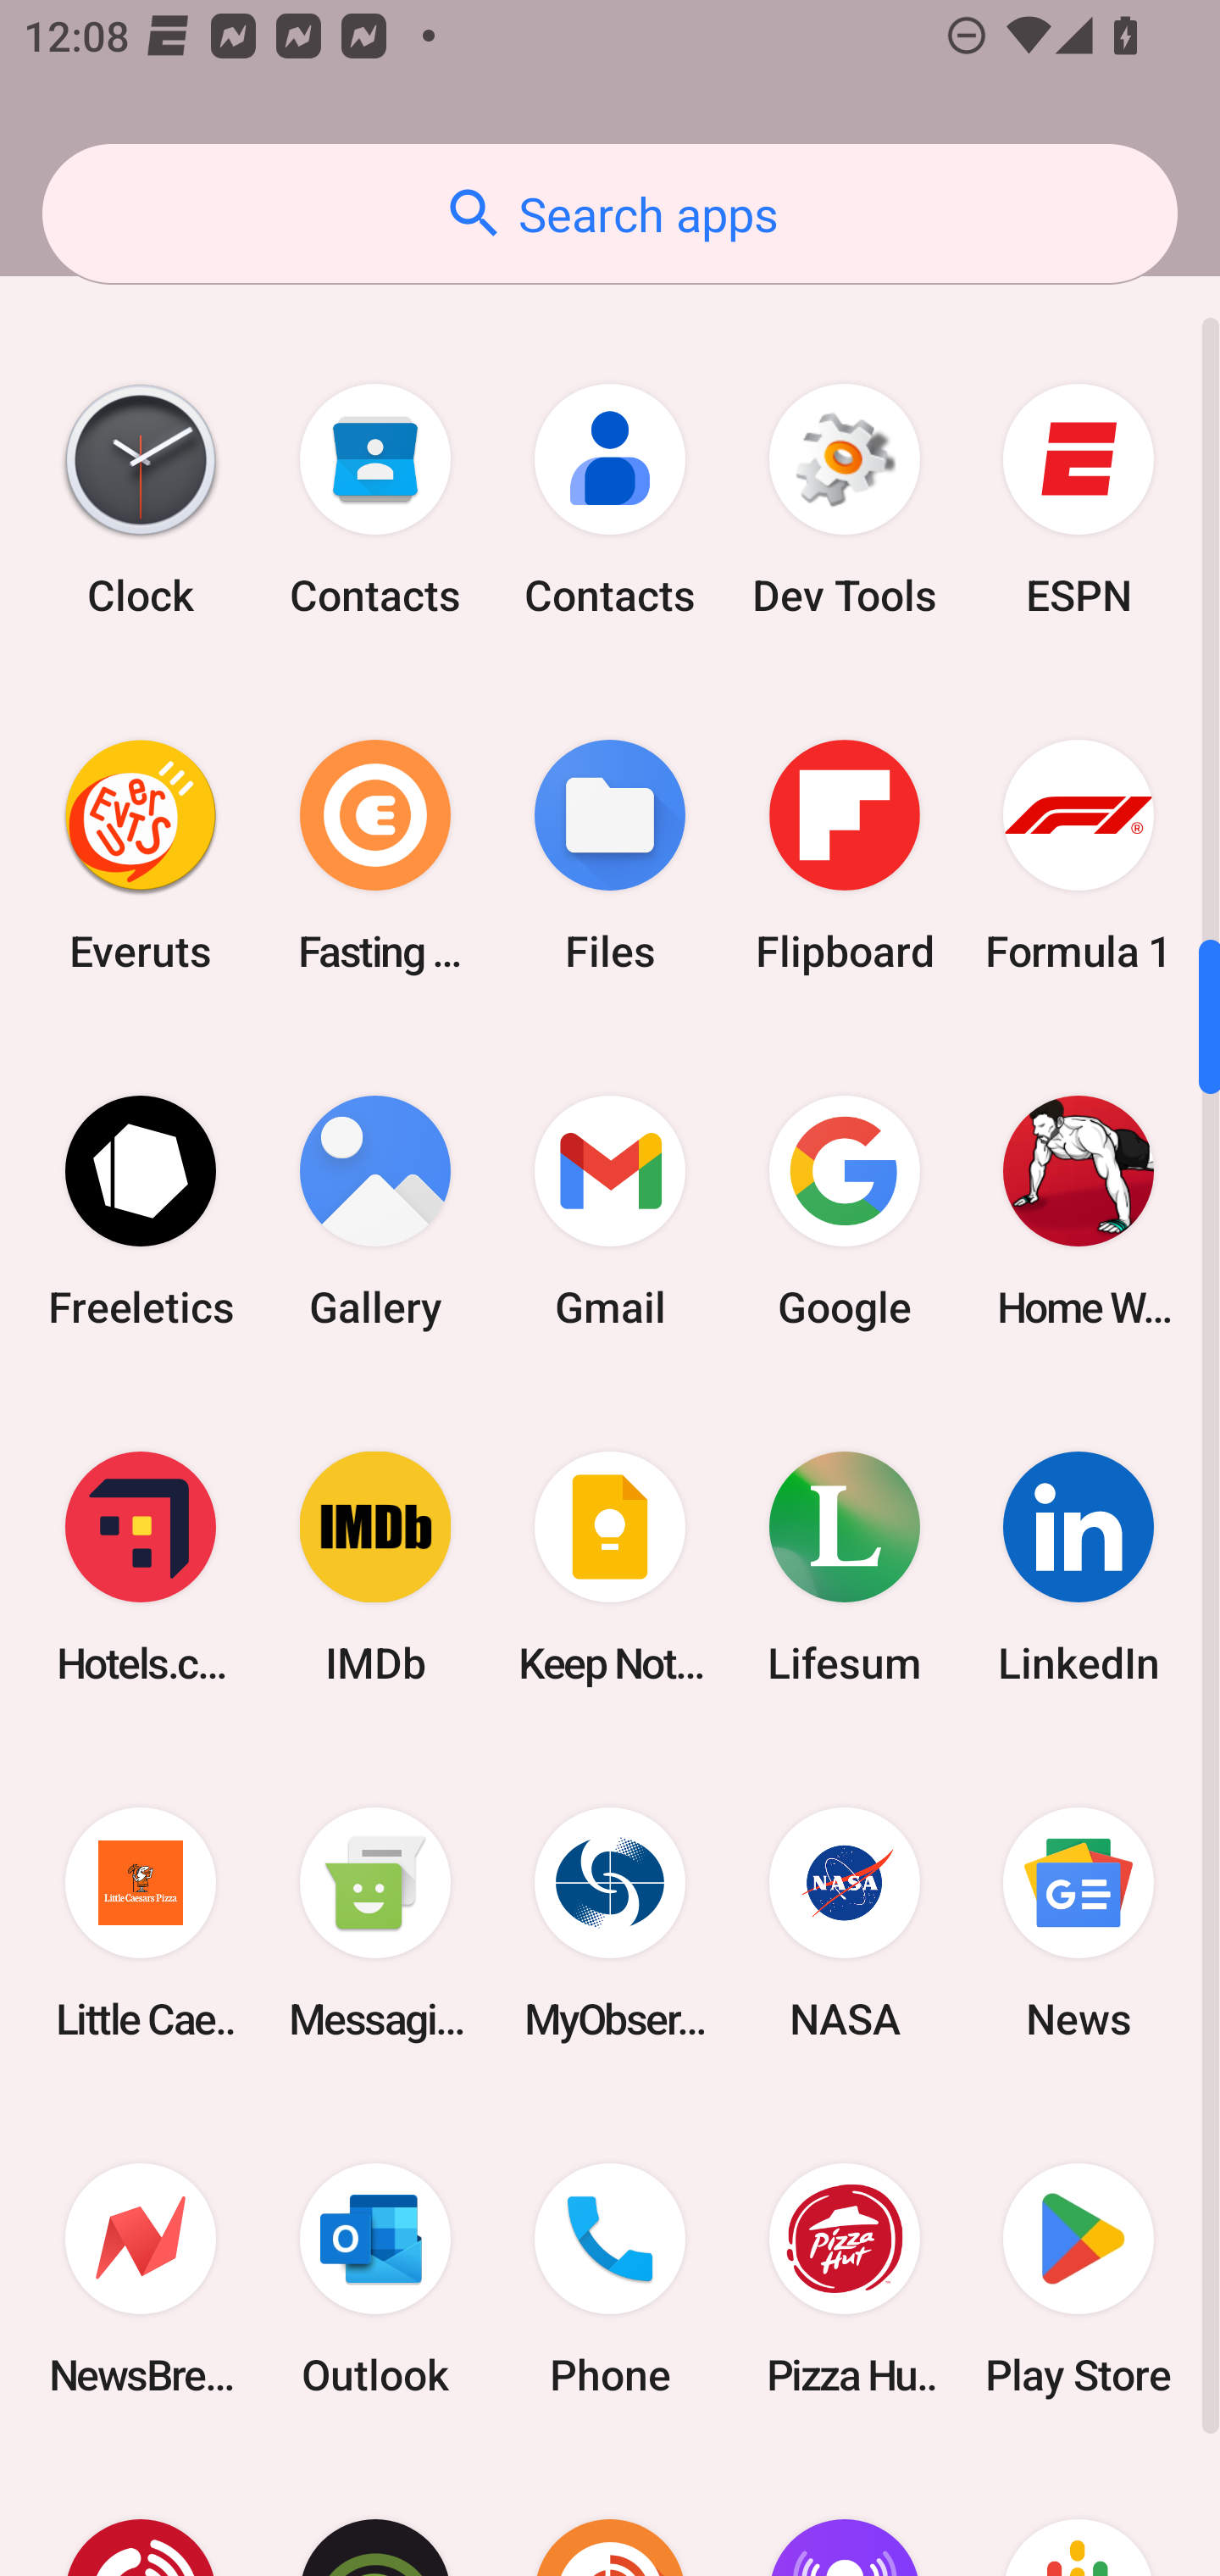 The width and height of the screenshot is (1220, 2576). Describe the element at coordinates (610, 2279) in the screenshot. I see `Phone` at that location.